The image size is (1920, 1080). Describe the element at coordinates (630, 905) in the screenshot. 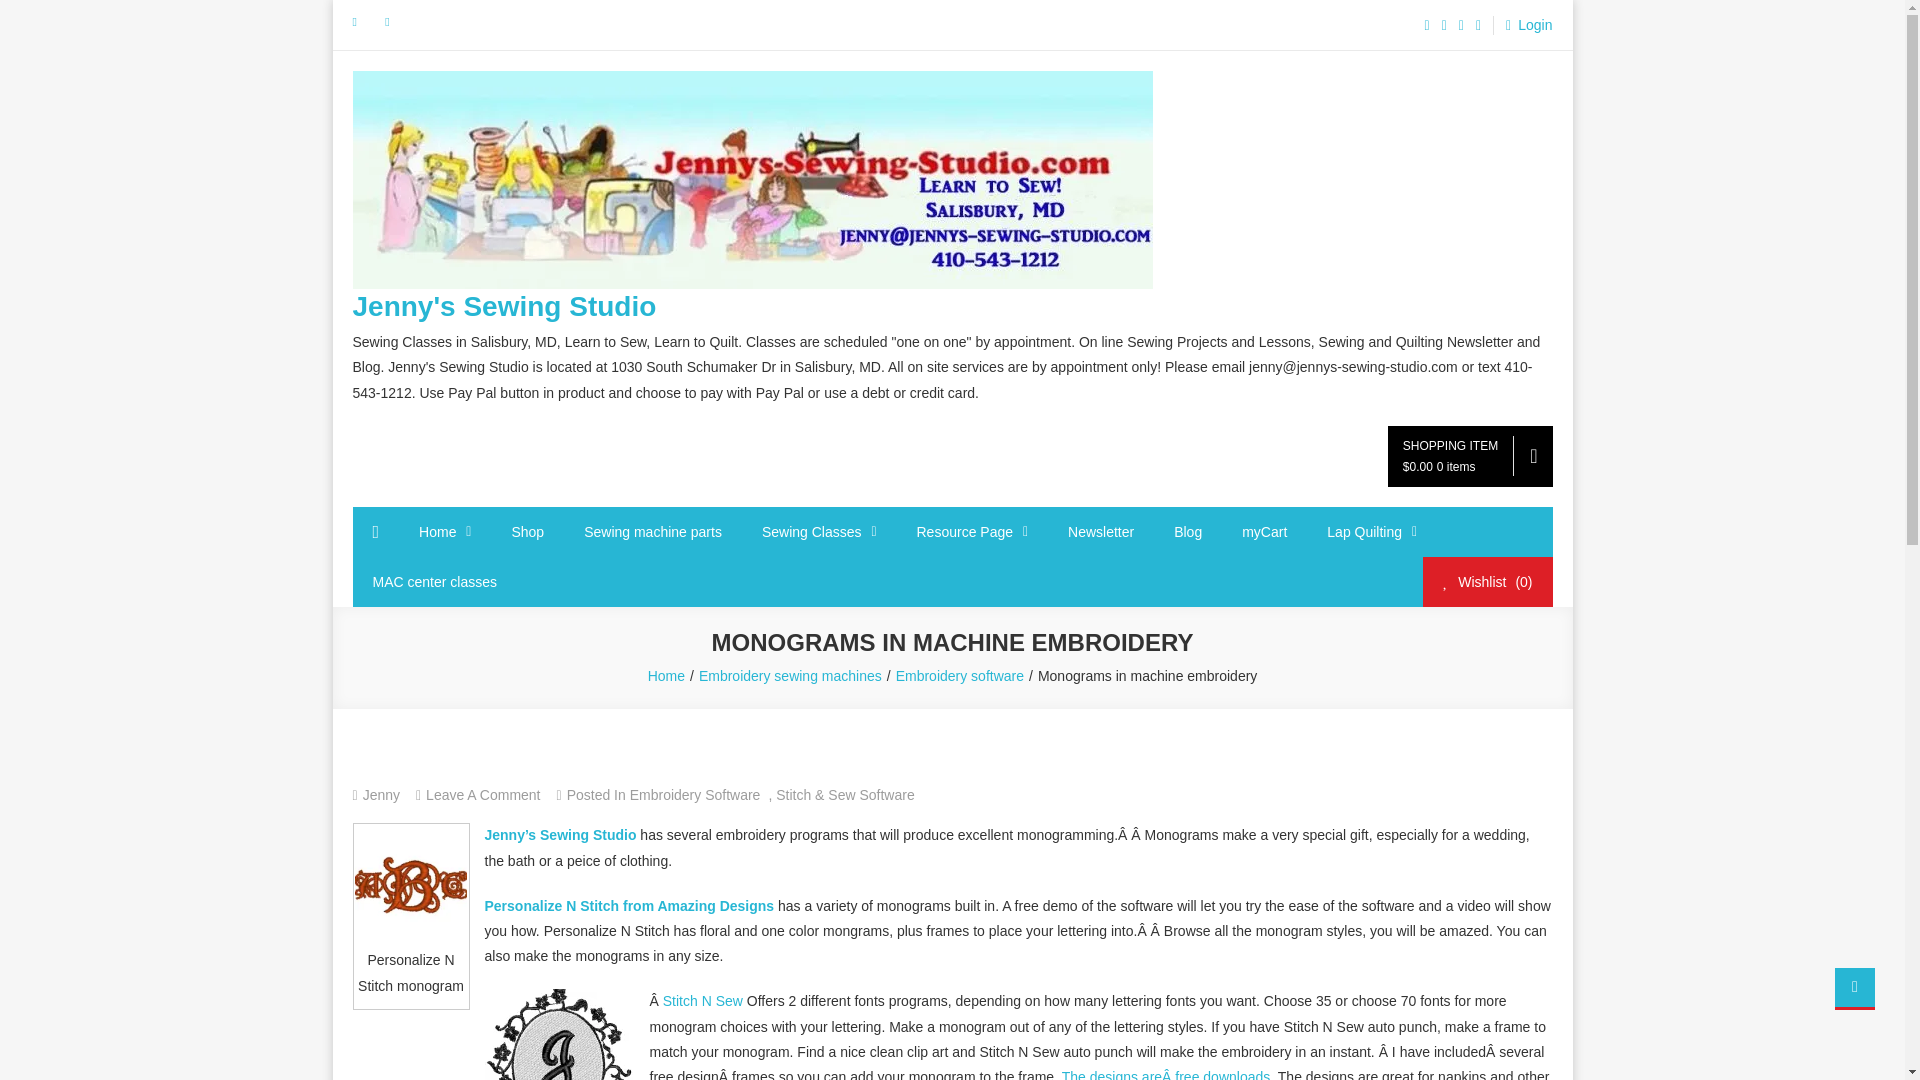

I see `Personalize N Stitch` at that location.